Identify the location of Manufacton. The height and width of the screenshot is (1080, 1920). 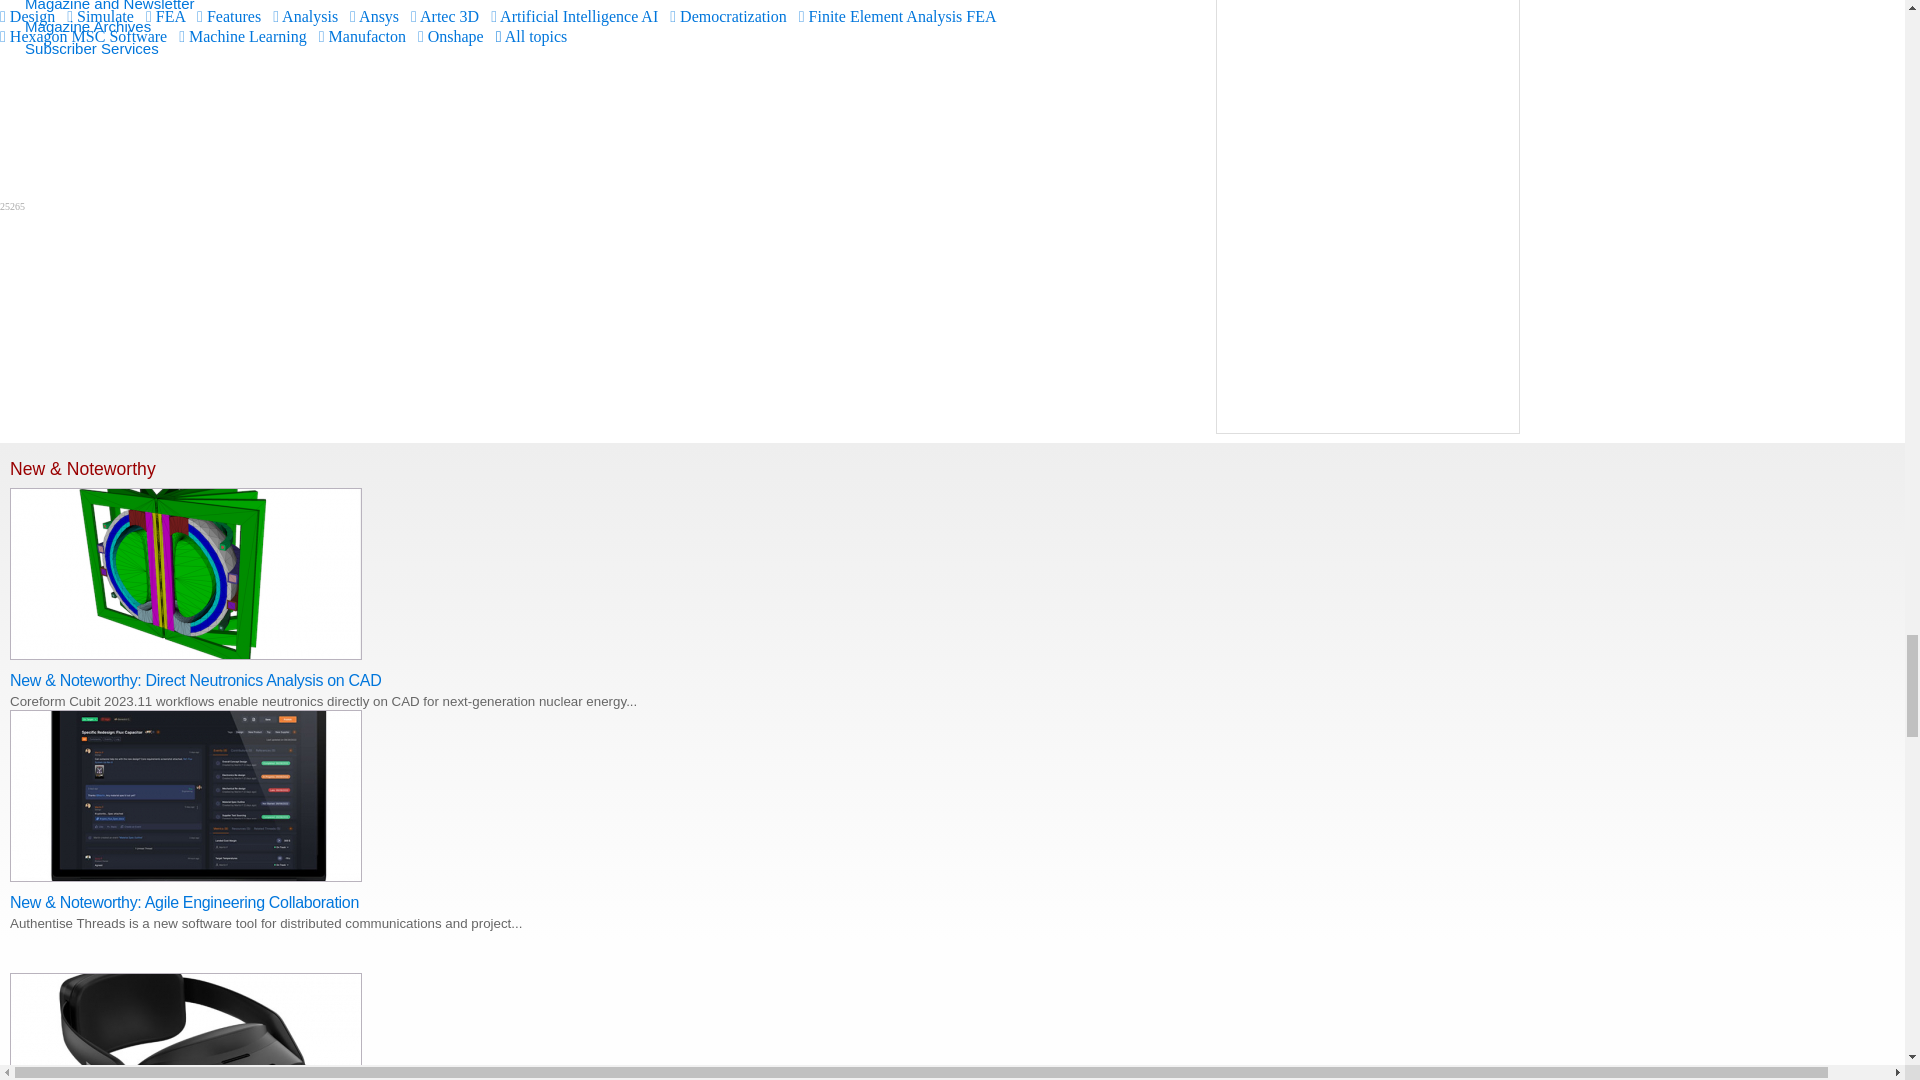
(362, 36).